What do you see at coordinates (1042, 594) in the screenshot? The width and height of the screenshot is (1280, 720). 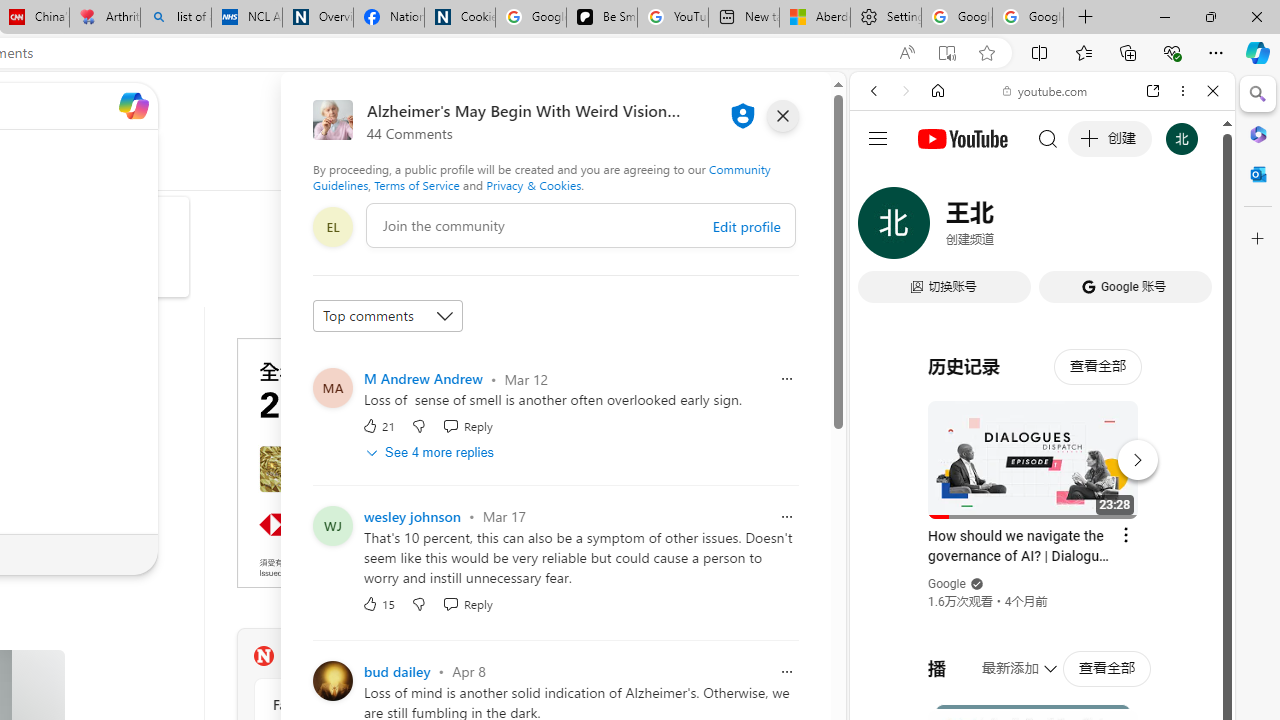 I see `Trailer #2 [HD]` at bounding box center [1042, 594].